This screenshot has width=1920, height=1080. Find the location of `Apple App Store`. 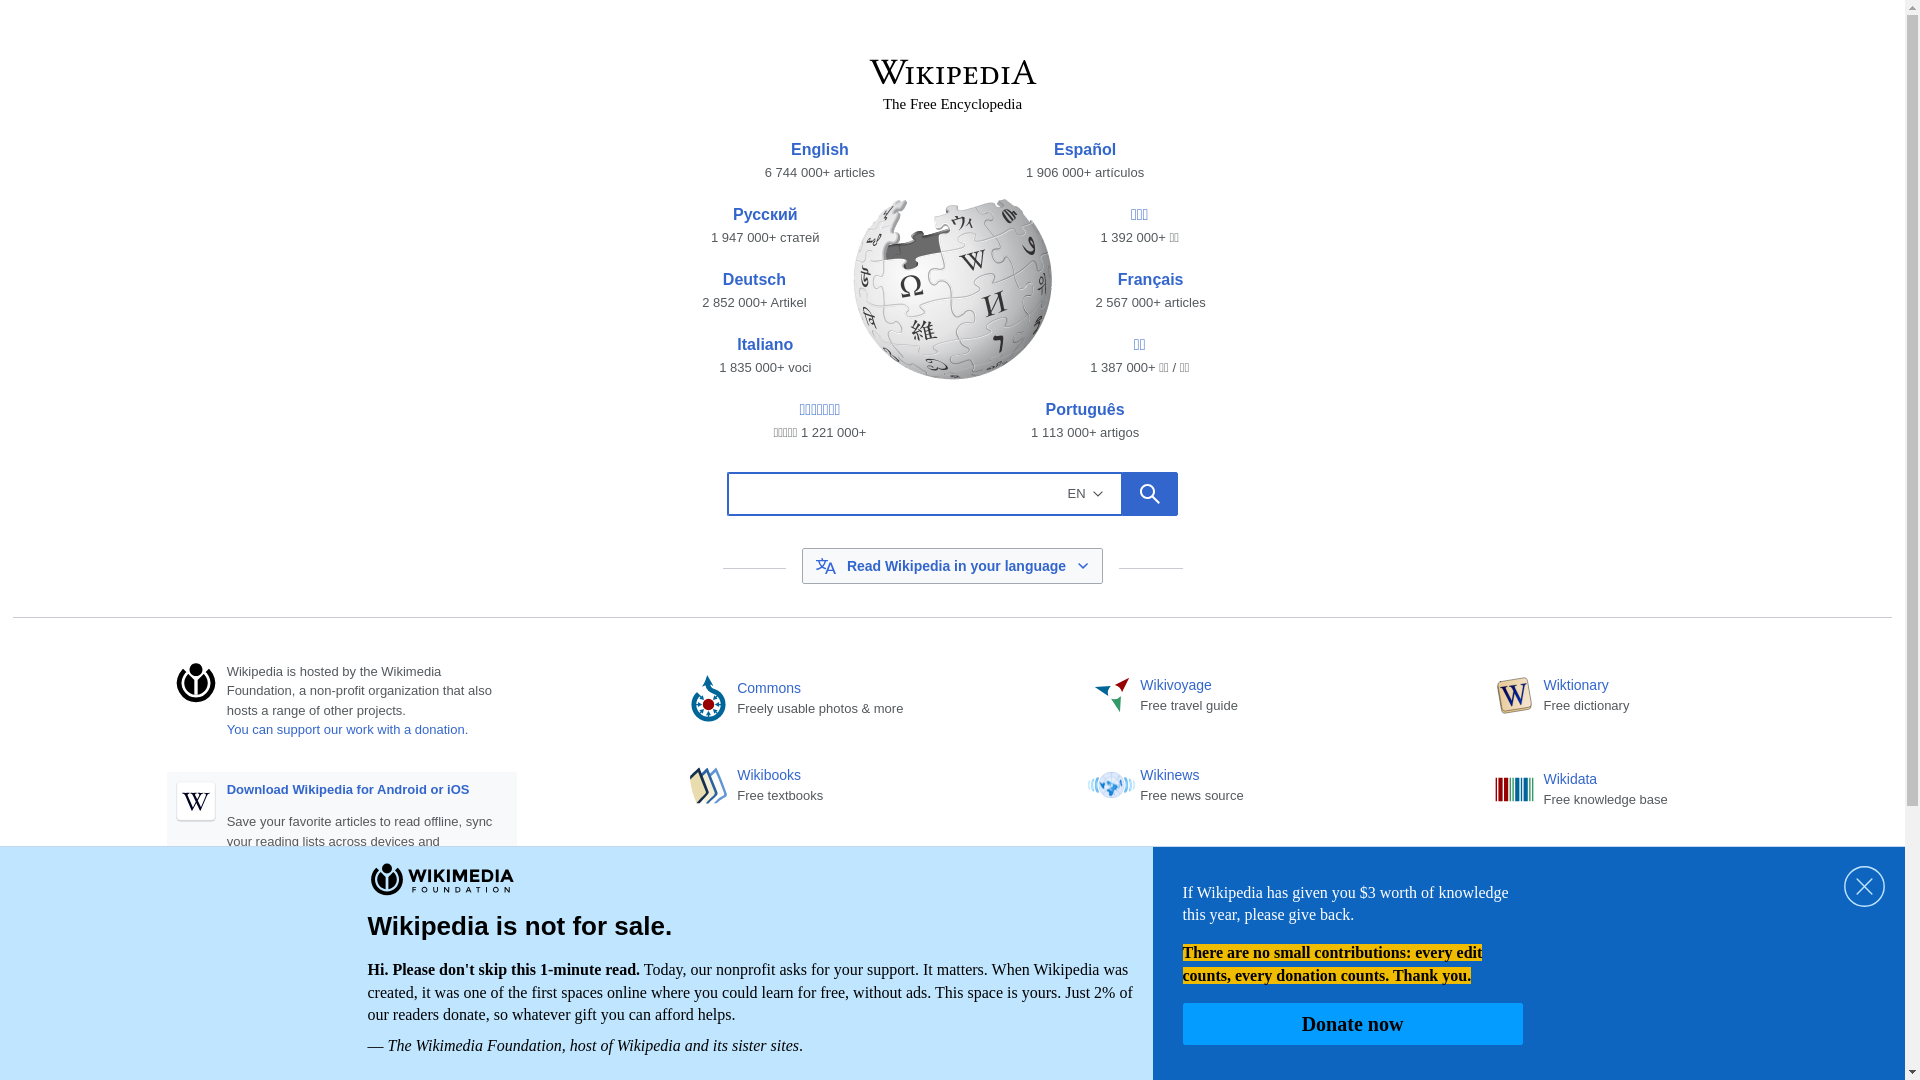

Apple App Store is located at coordinates (409, 922).